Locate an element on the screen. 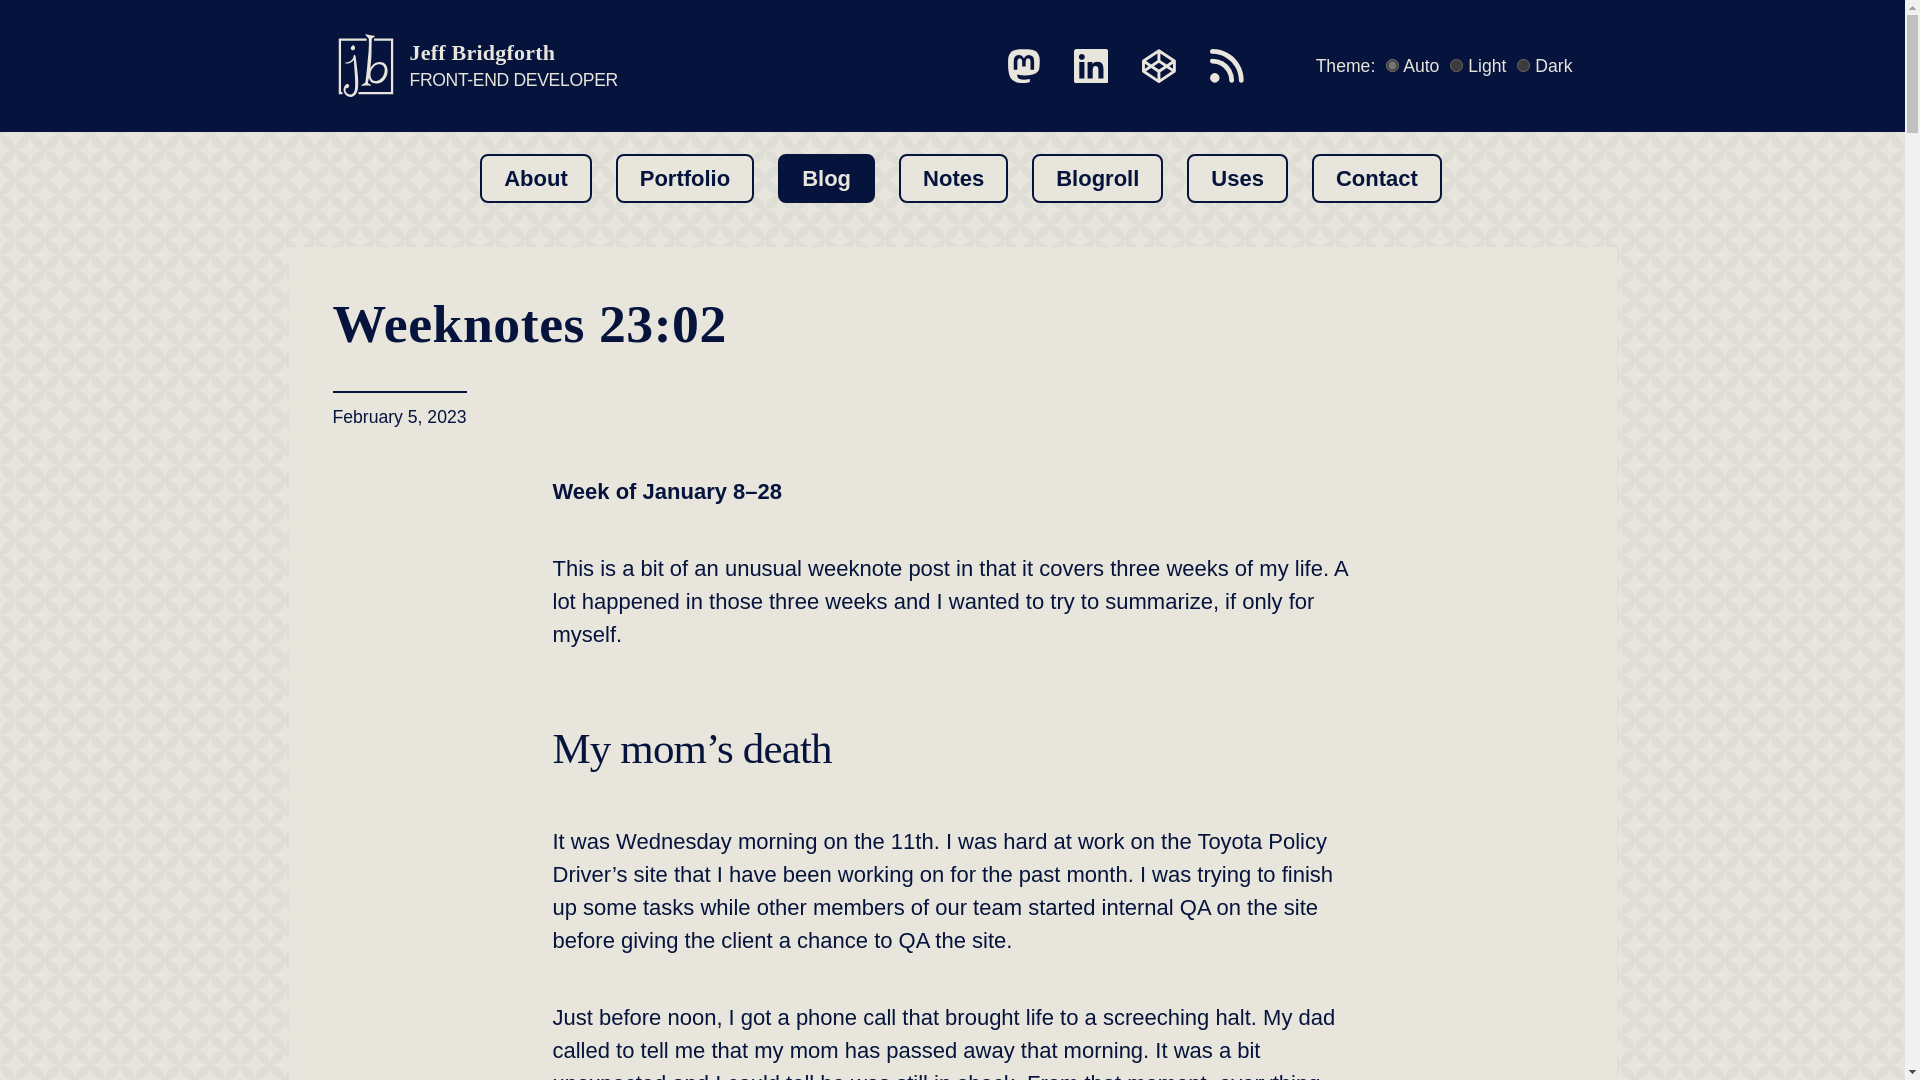 The width and height of the screenshot is (1920, 1080). Contact is located at coordinates (1376, 178).